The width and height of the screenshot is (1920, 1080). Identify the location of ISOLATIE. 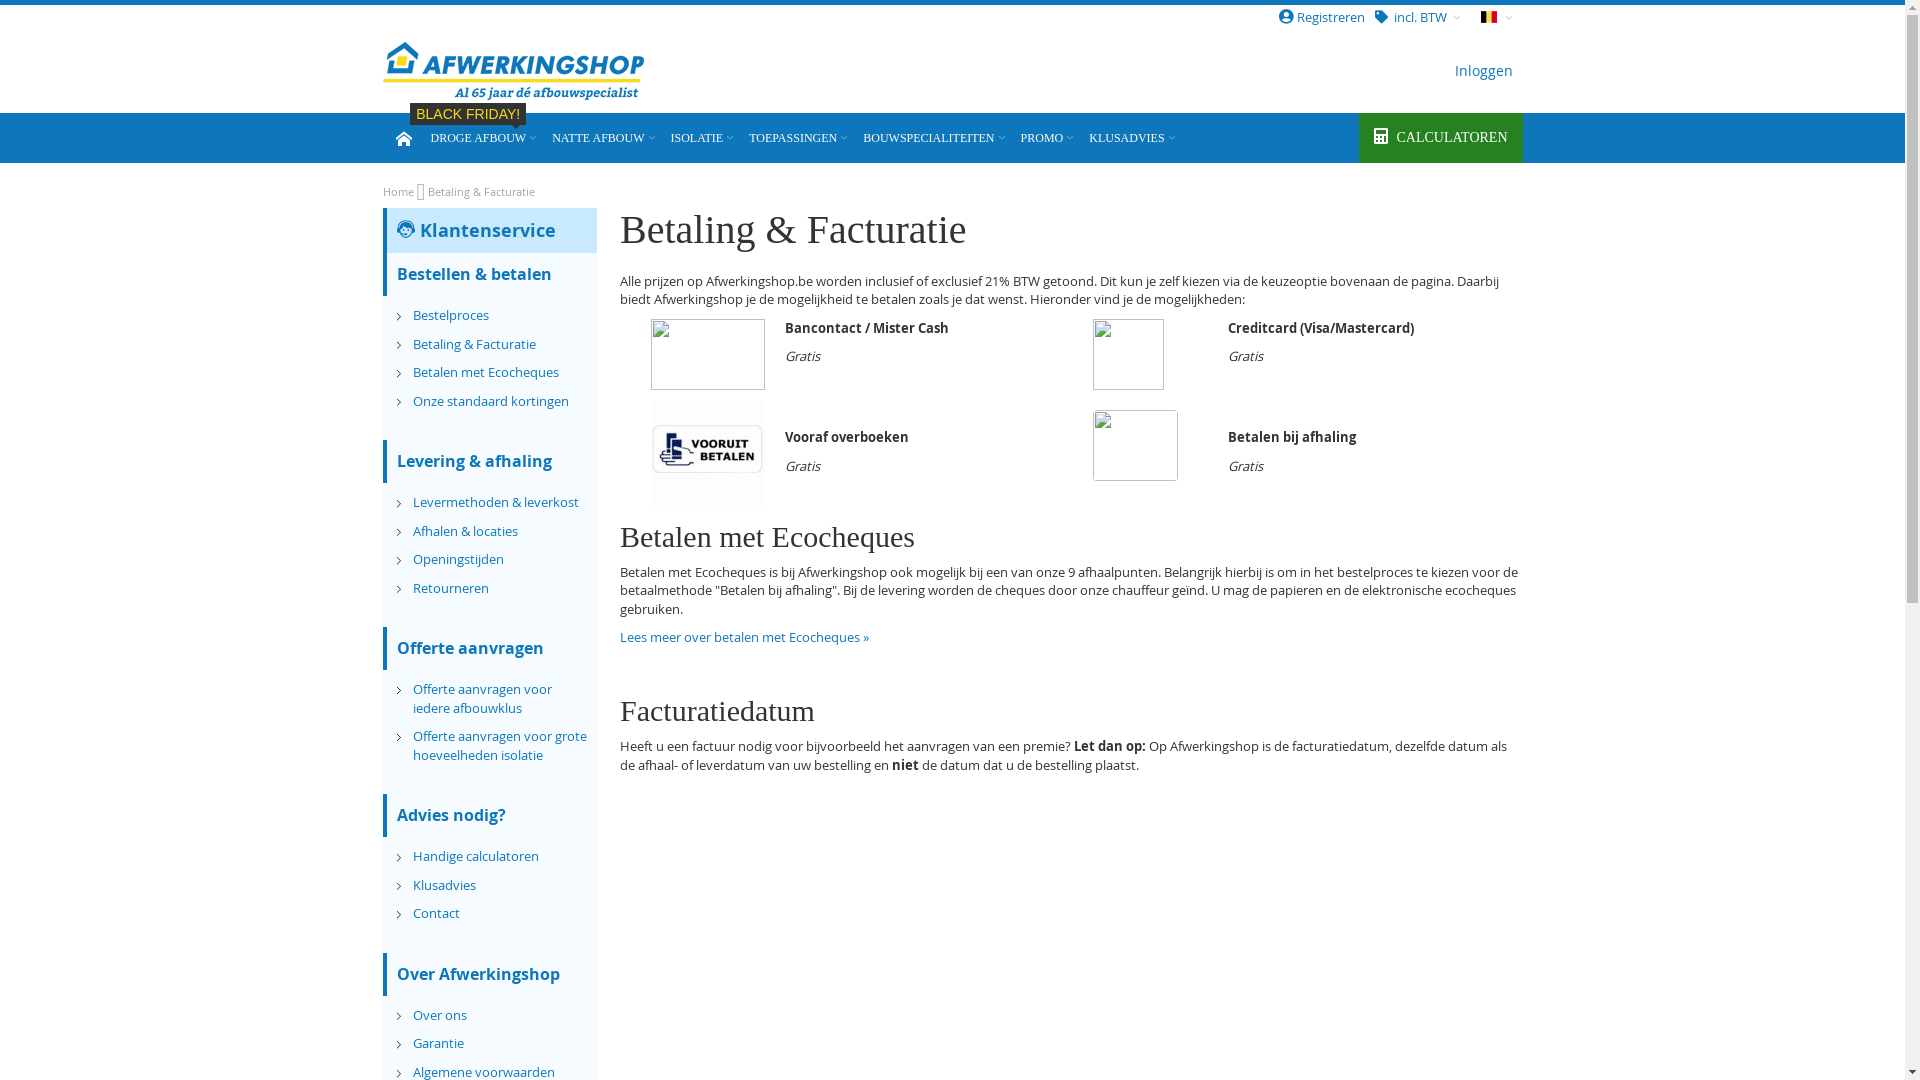
(704, 138).